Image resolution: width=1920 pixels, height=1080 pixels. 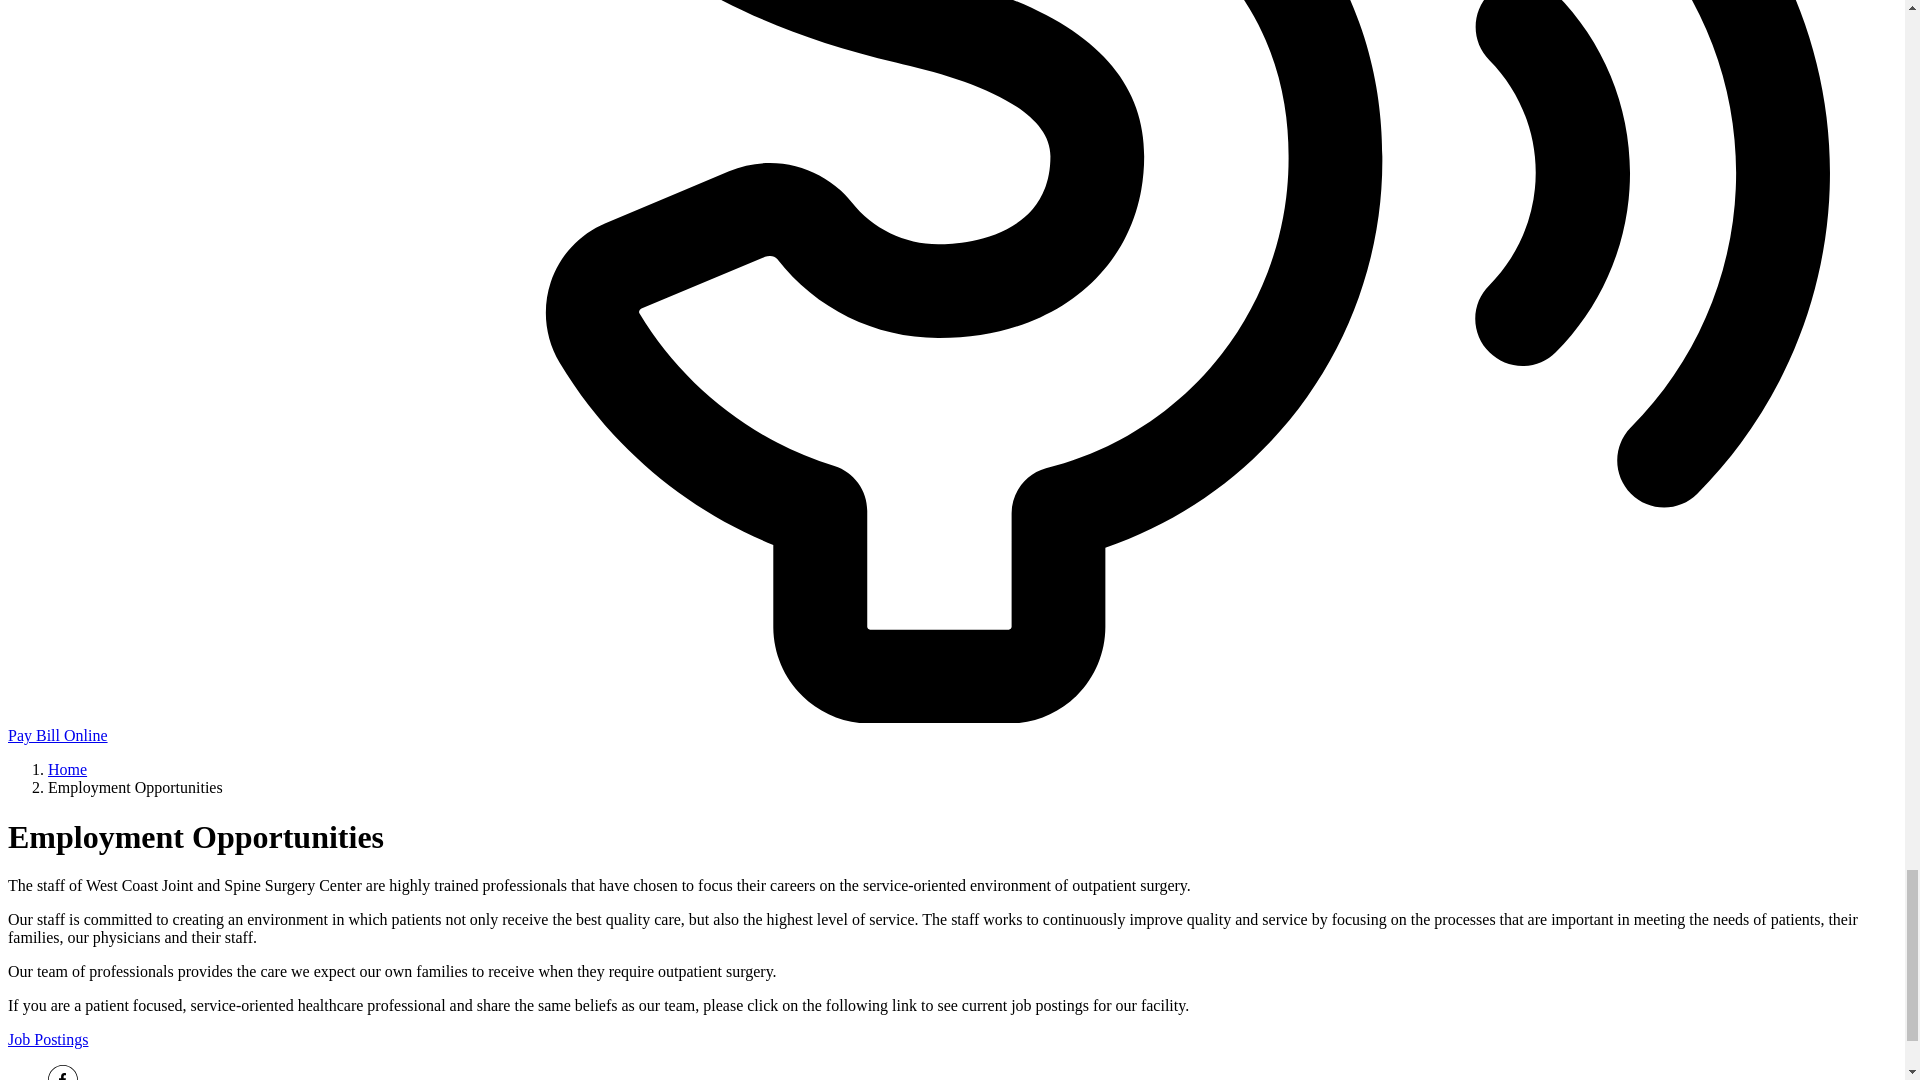 What do you see at coordinates (67, 769) in the screenshot?
I see `Home` at bounding box center [67, 769].